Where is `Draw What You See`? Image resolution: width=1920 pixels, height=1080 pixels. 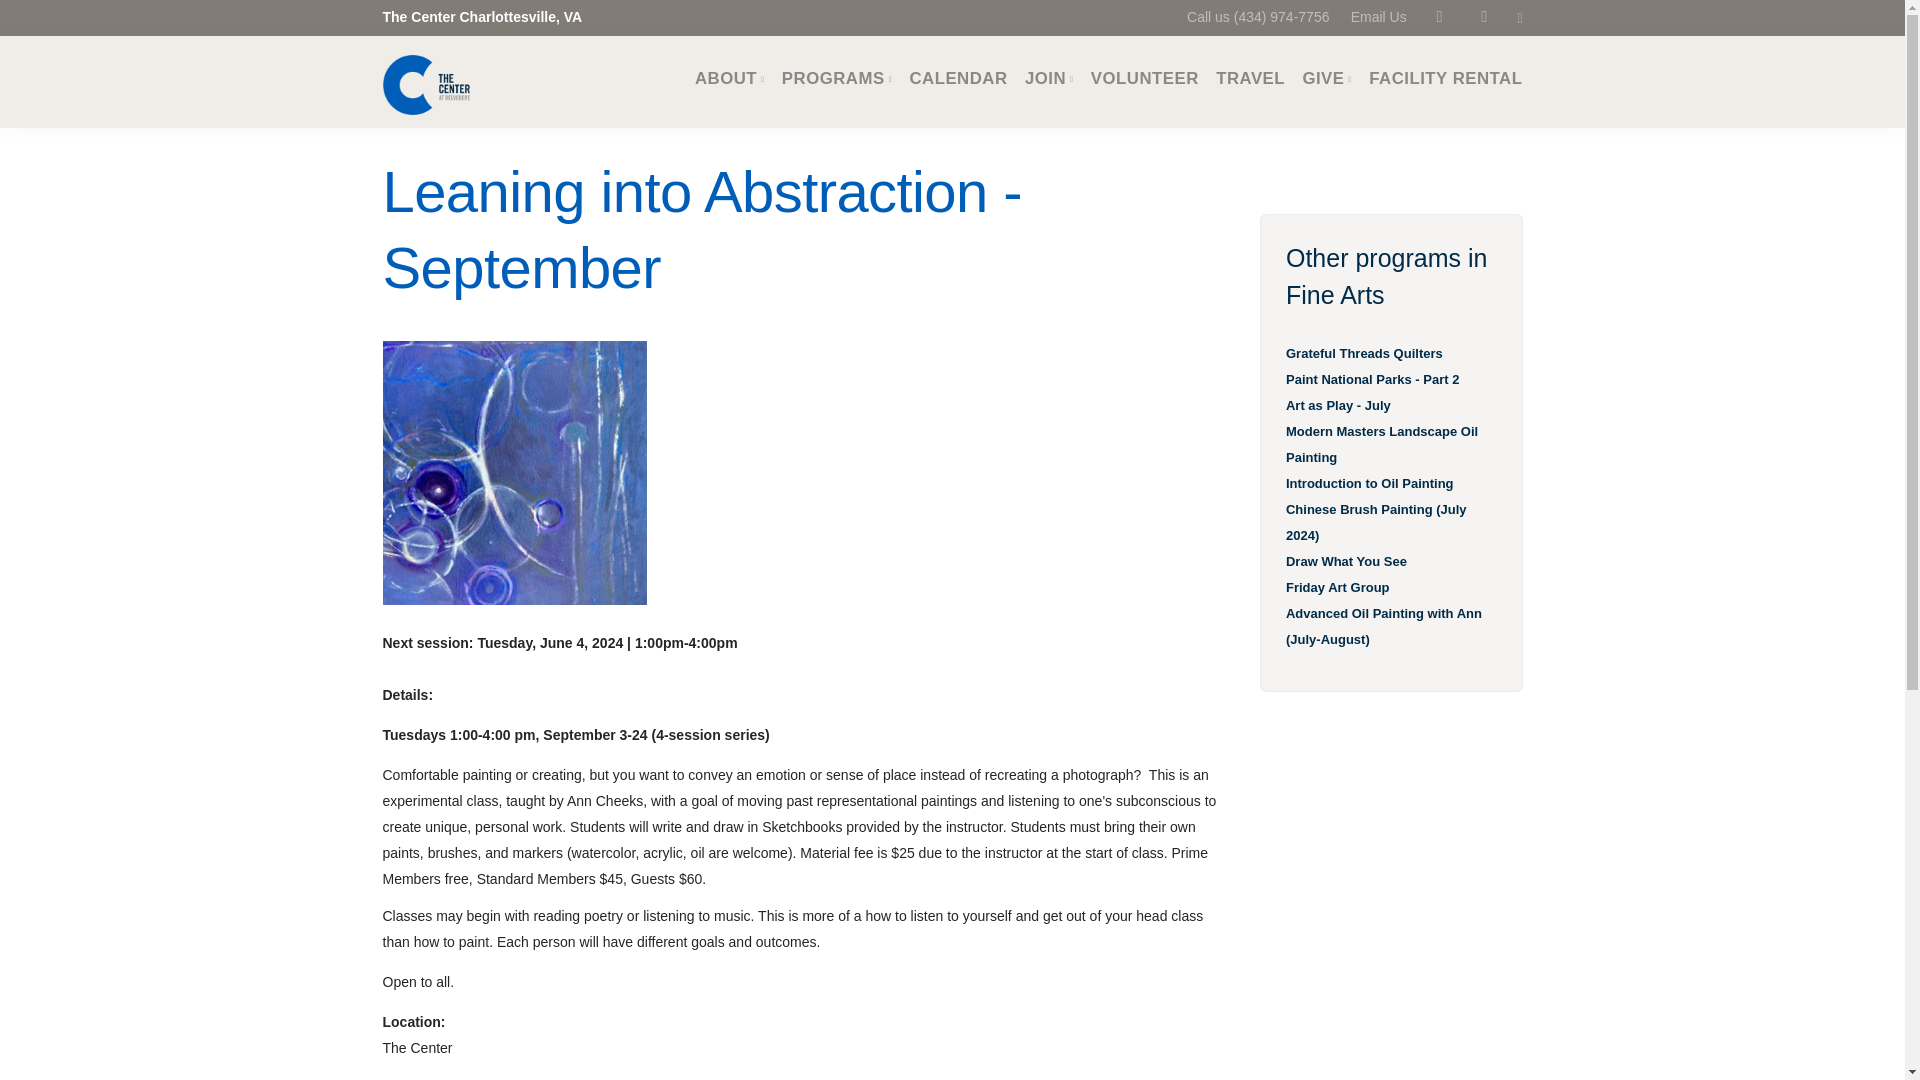
Draw What You See is located at coordinates (1346, 562).